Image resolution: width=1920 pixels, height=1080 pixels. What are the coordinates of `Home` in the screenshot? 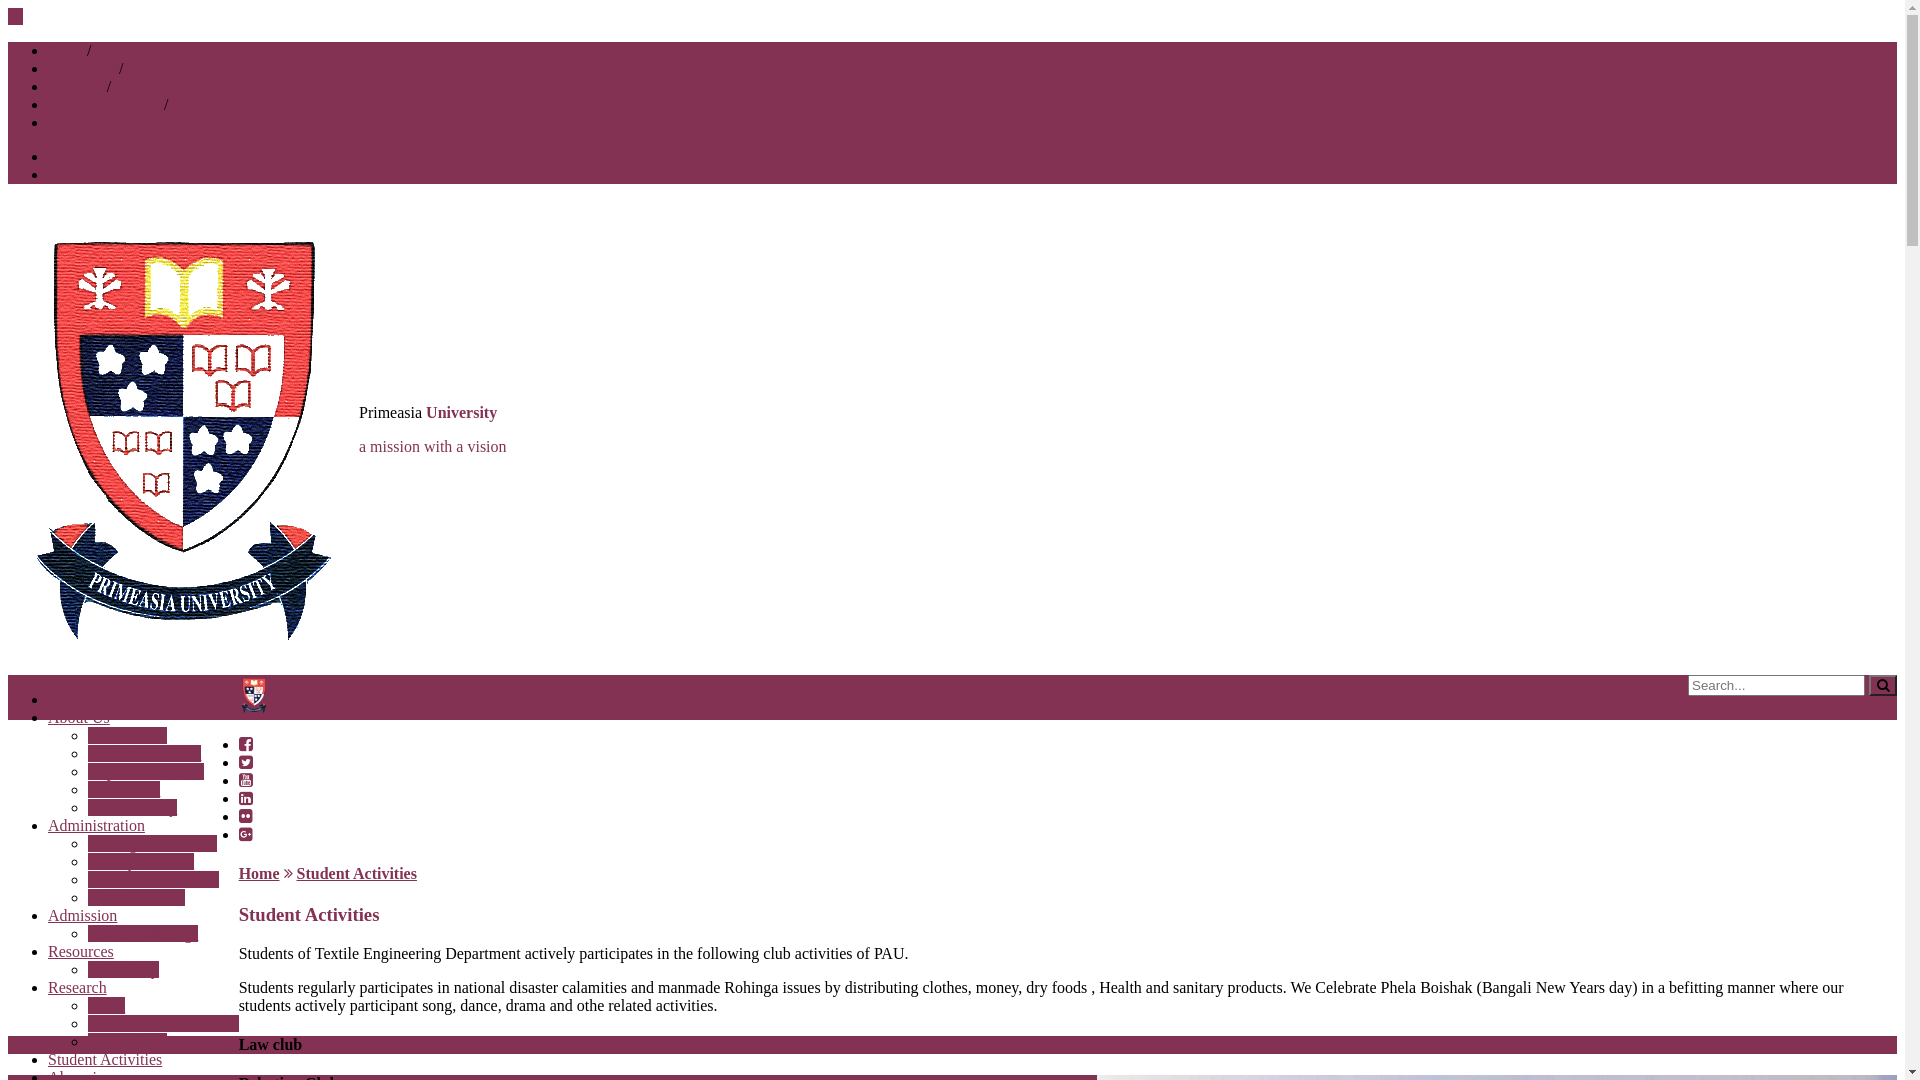 It's located at (68, 50).